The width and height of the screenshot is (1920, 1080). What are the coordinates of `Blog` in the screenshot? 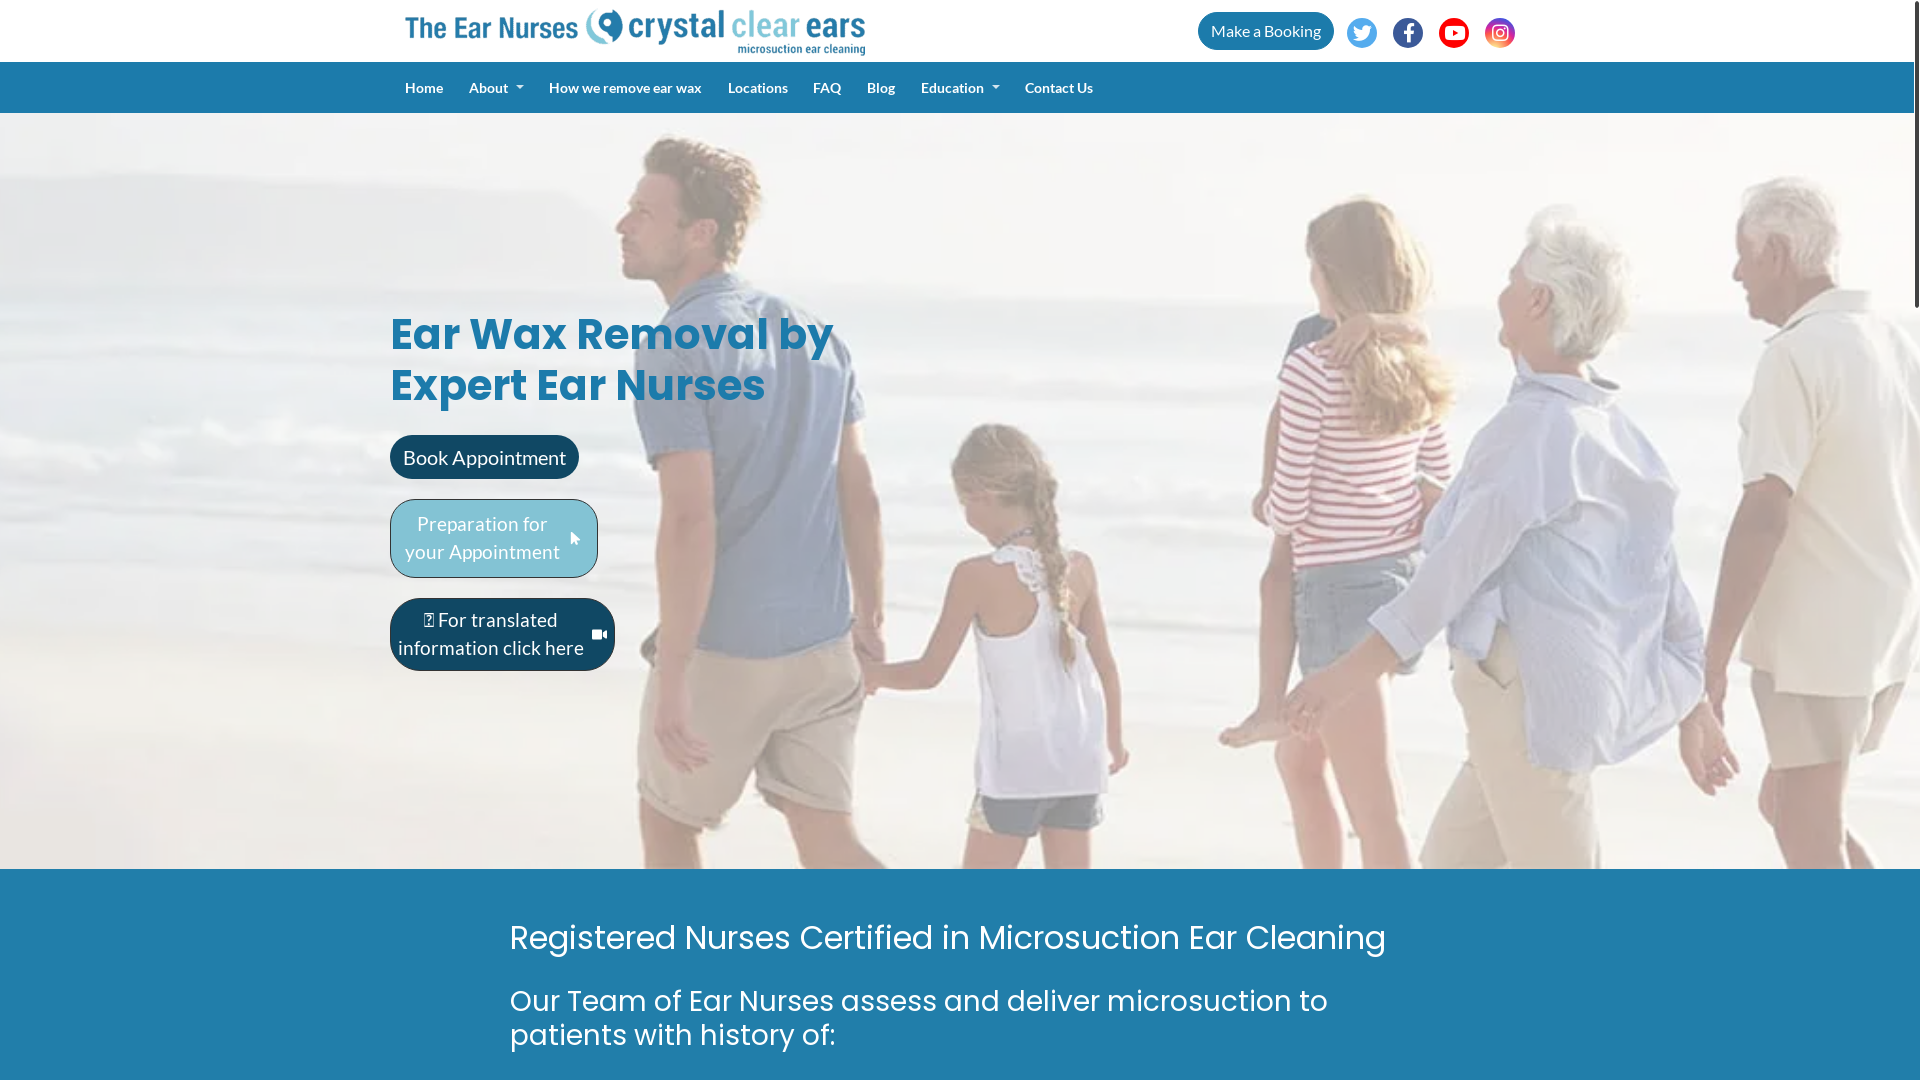 It's located at (894, 88).